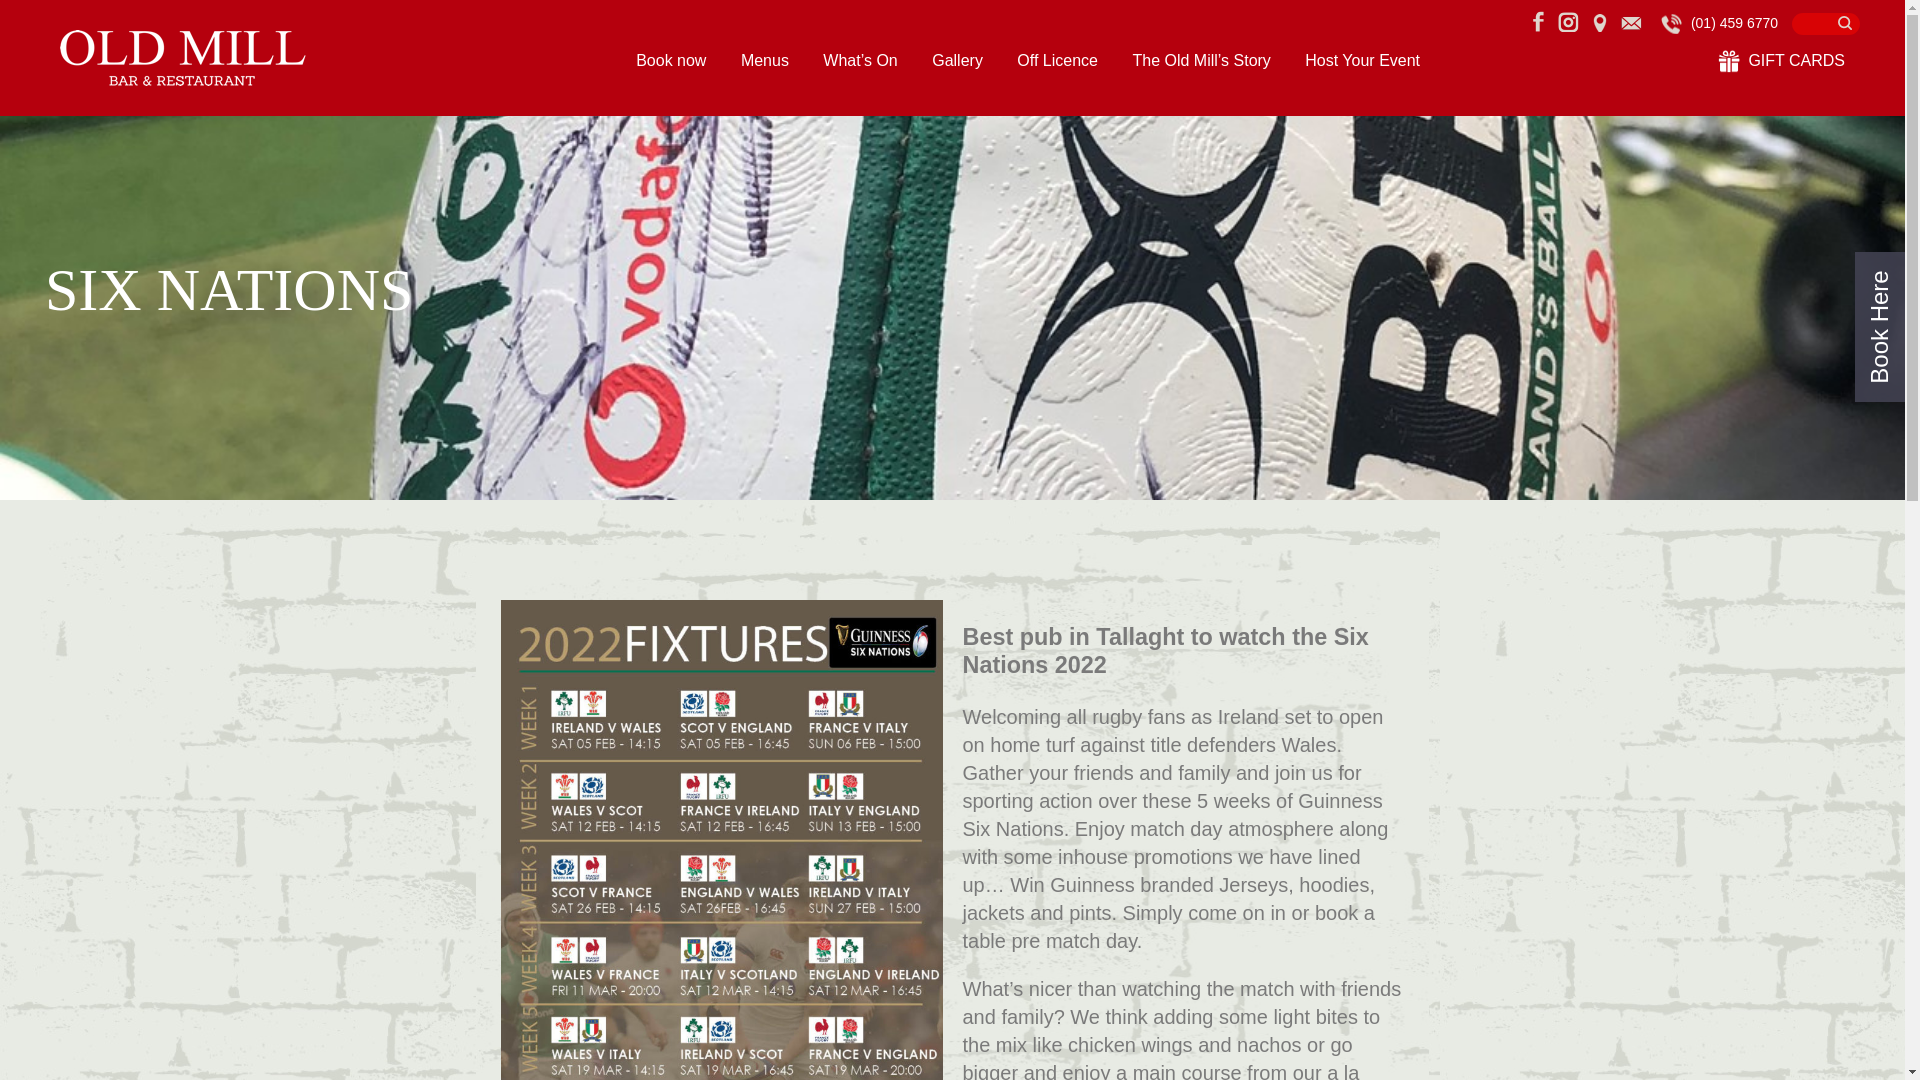 This screenshot has width=1920, height=1080. I want to click on GIFT CARDS, so click(1782, 61).